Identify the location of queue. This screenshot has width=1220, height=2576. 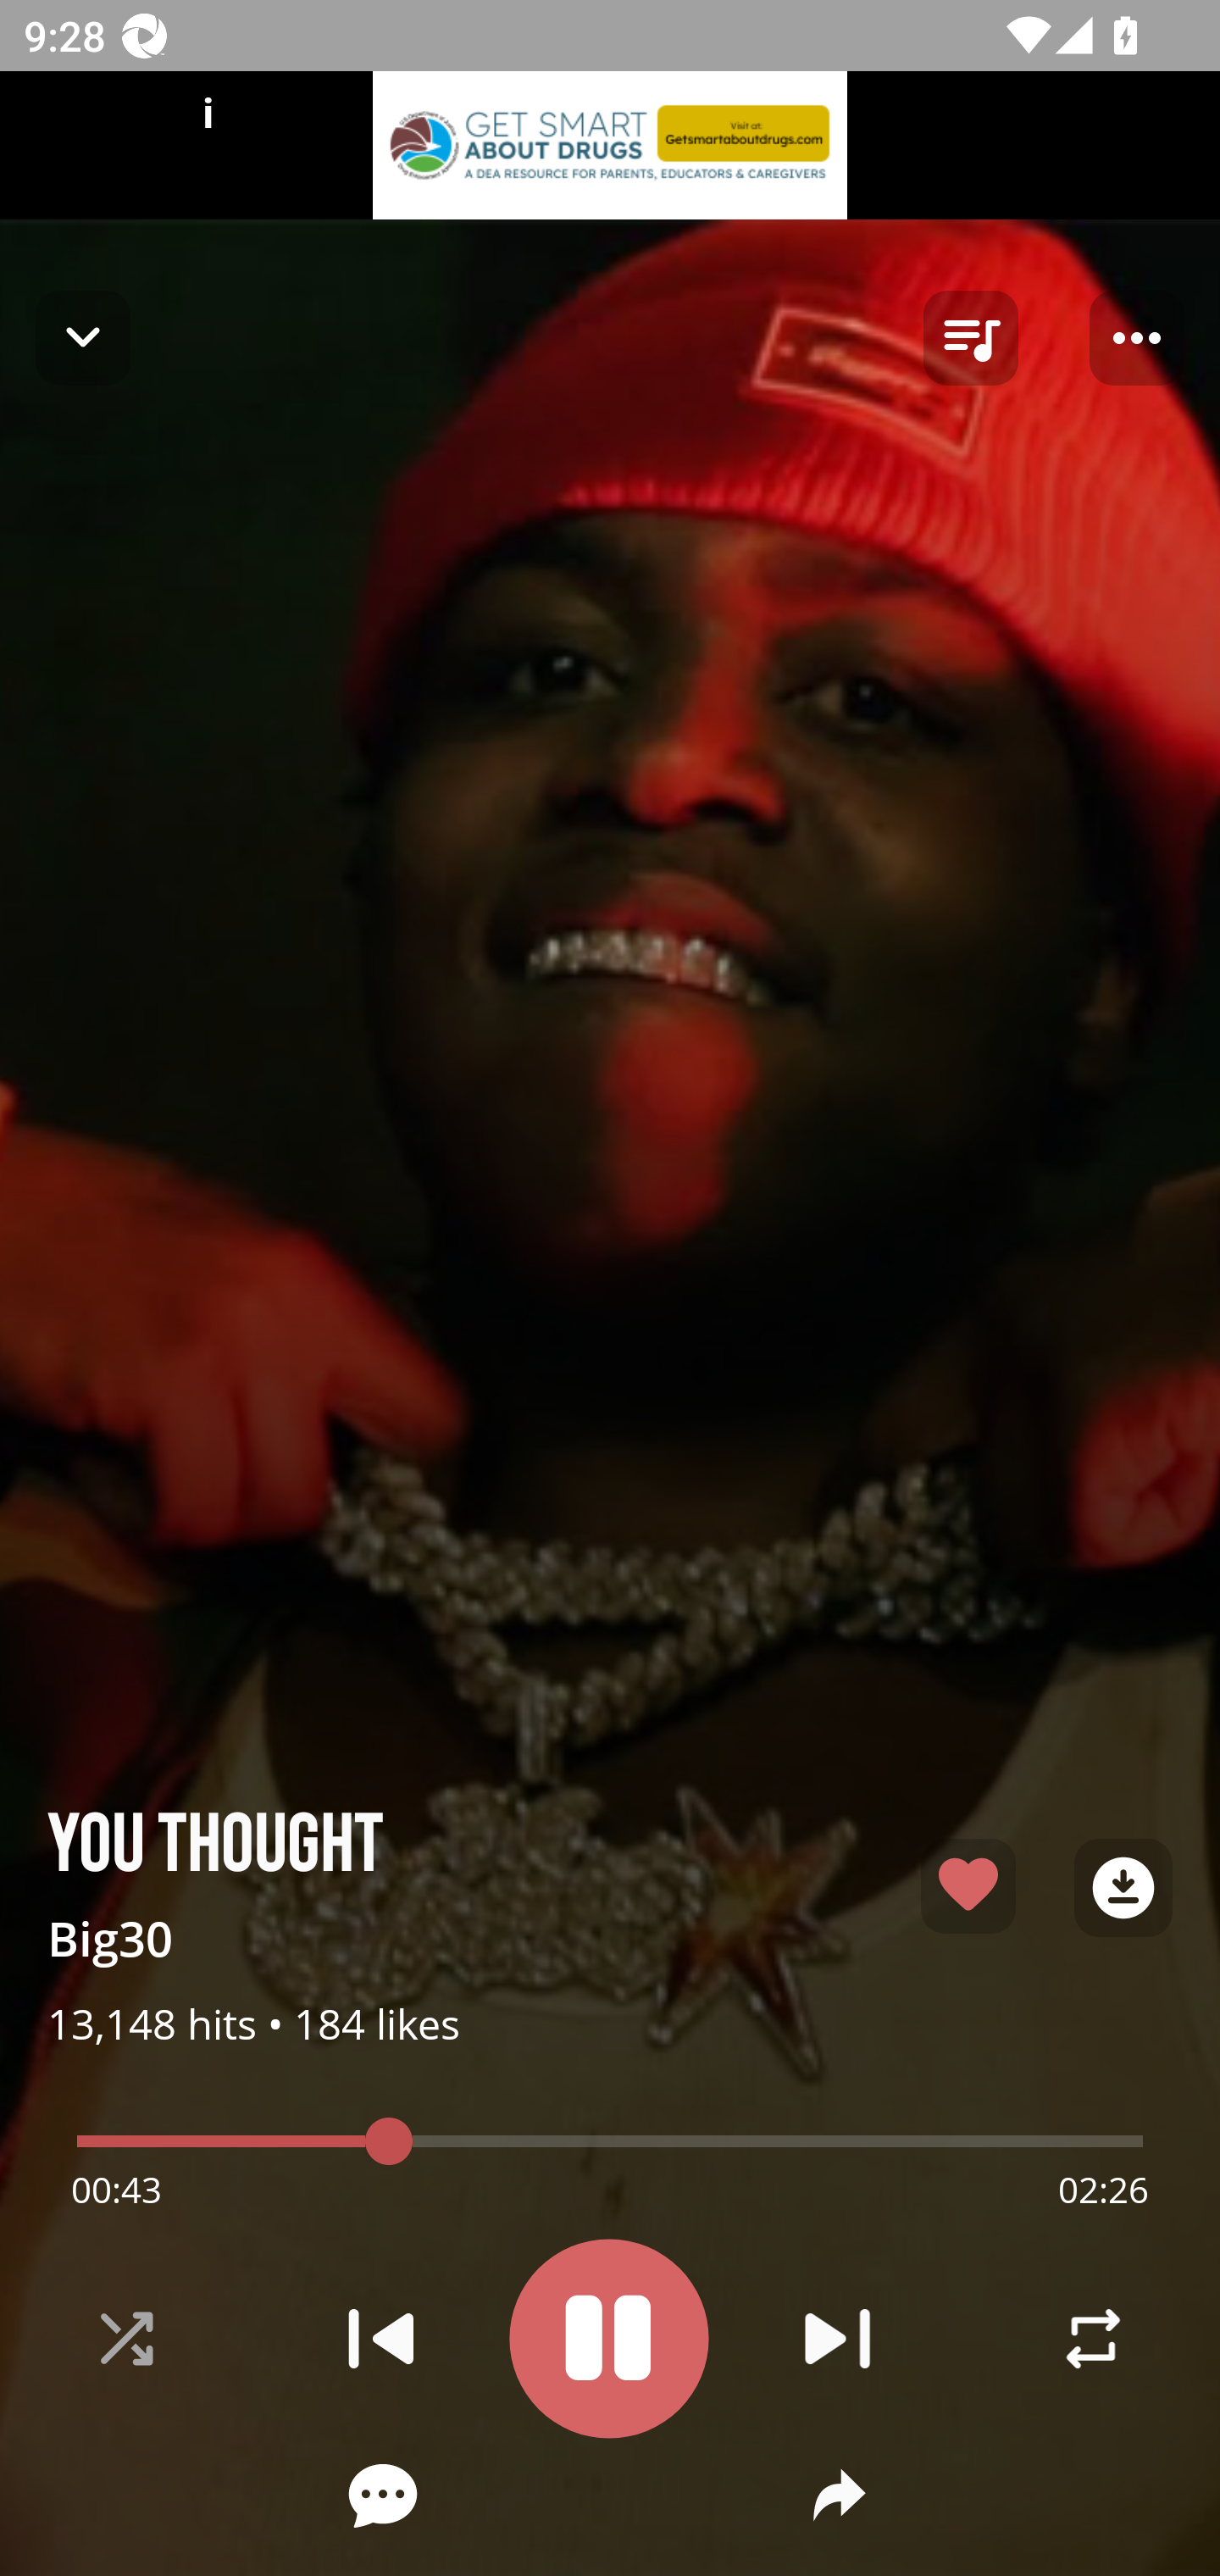
(971, 339).